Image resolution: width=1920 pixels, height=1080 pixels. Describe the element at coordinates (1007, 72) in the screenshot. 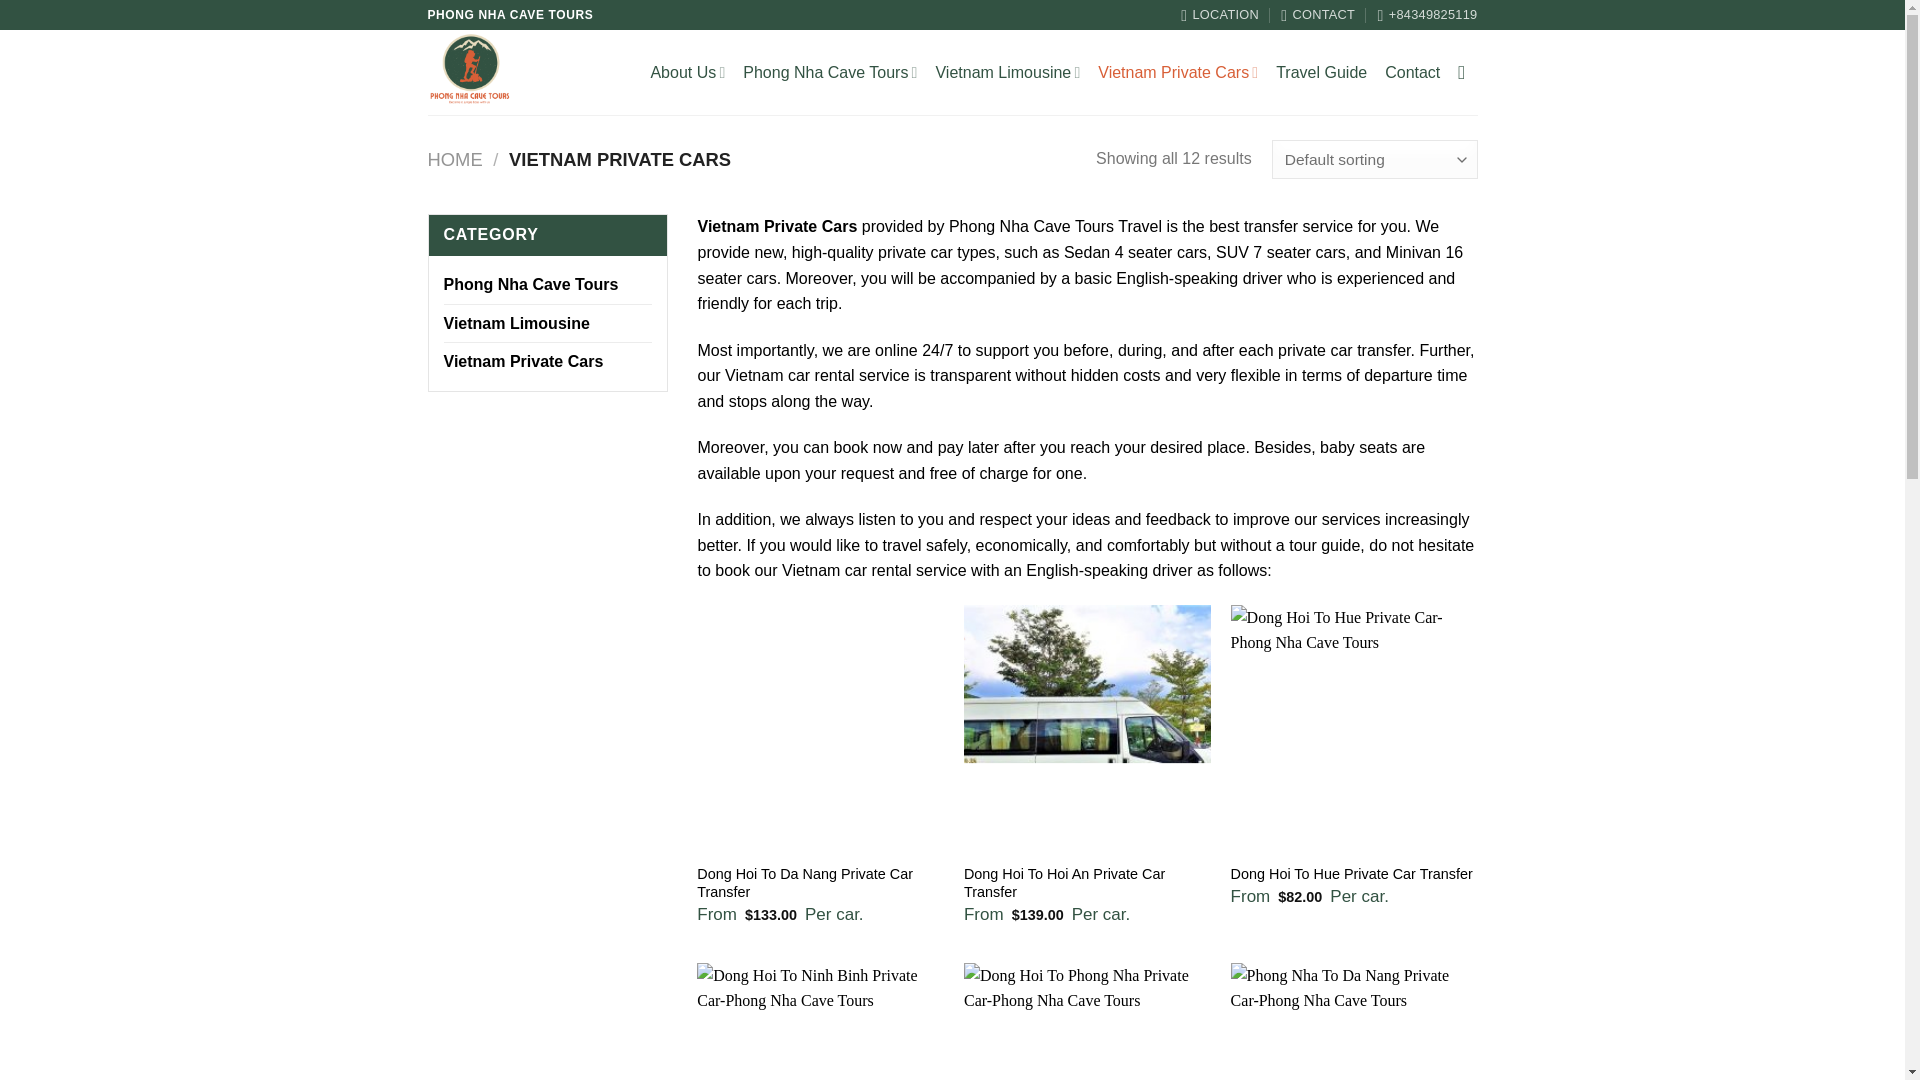

I see `Vietnam Limousine` at that location.